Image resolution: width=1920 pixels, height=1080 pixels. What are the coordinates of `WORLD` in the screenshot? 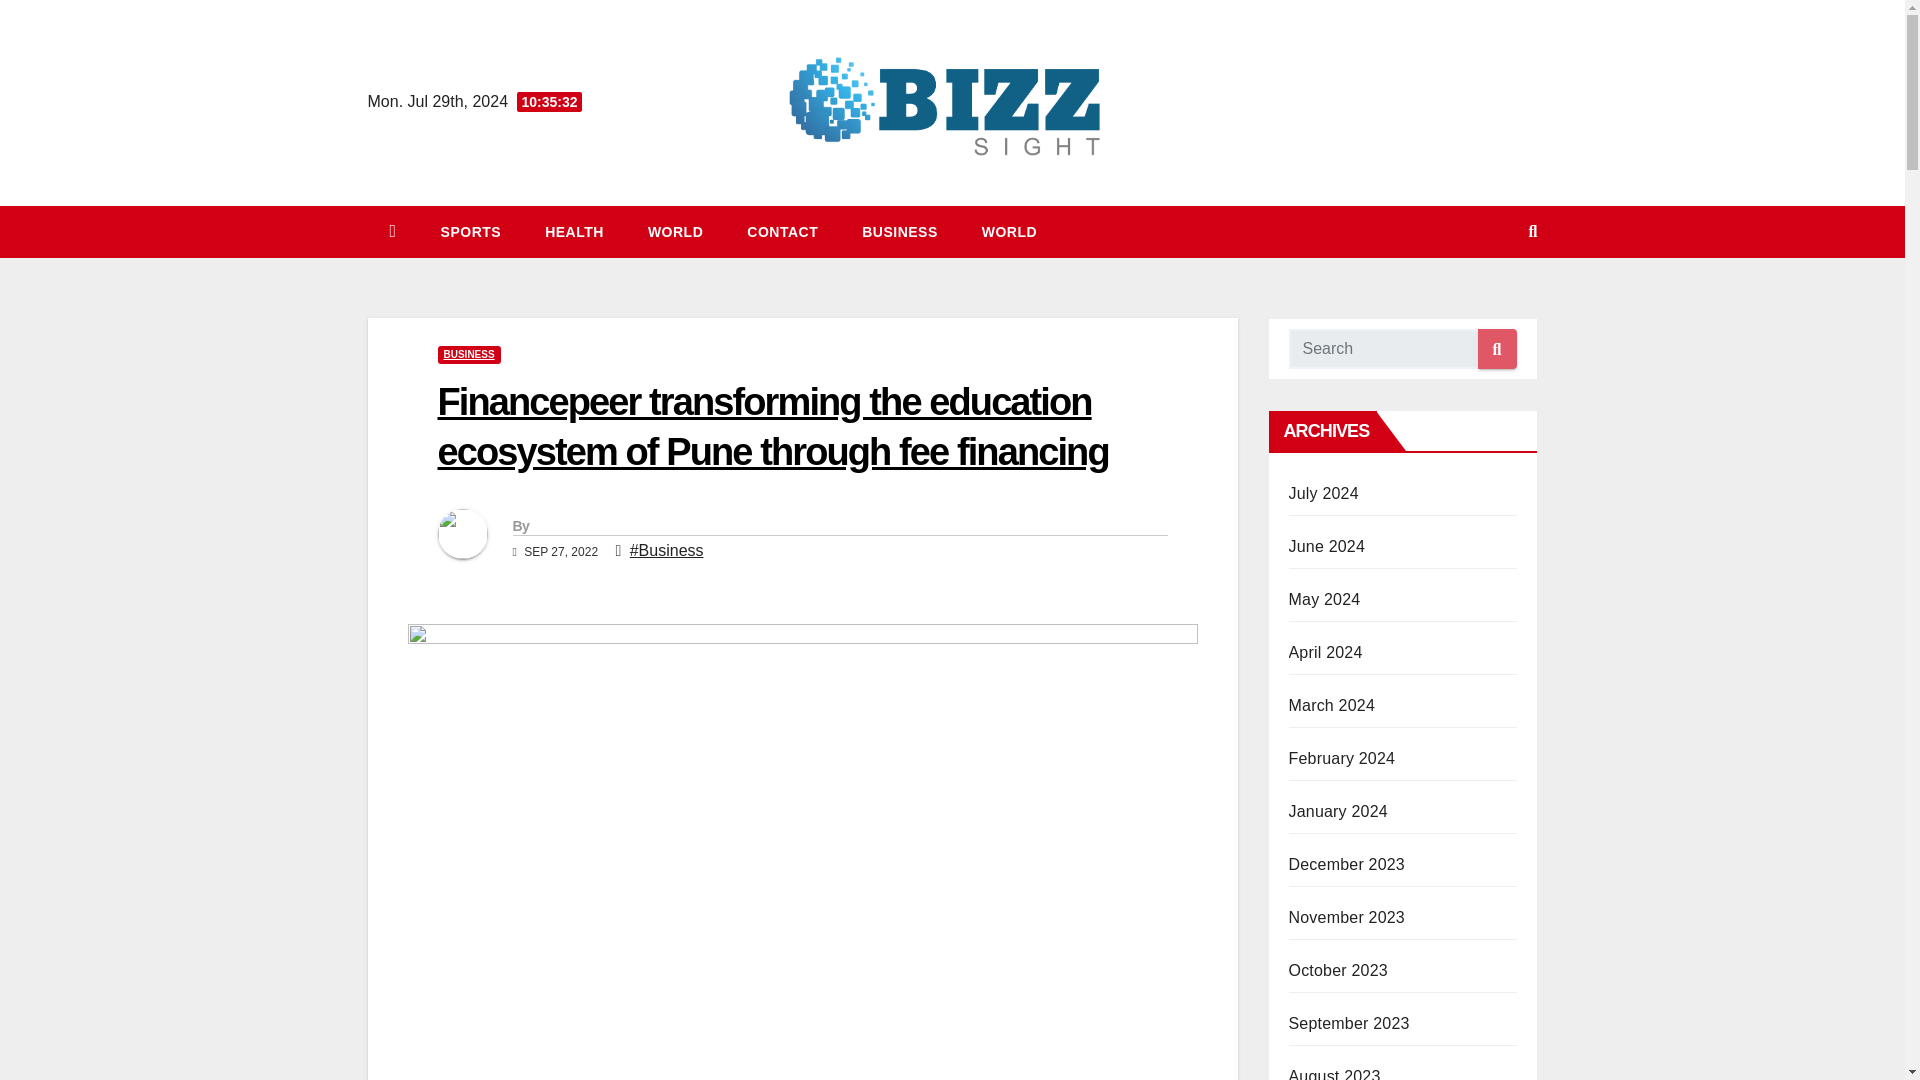 It's located at (675, 232).